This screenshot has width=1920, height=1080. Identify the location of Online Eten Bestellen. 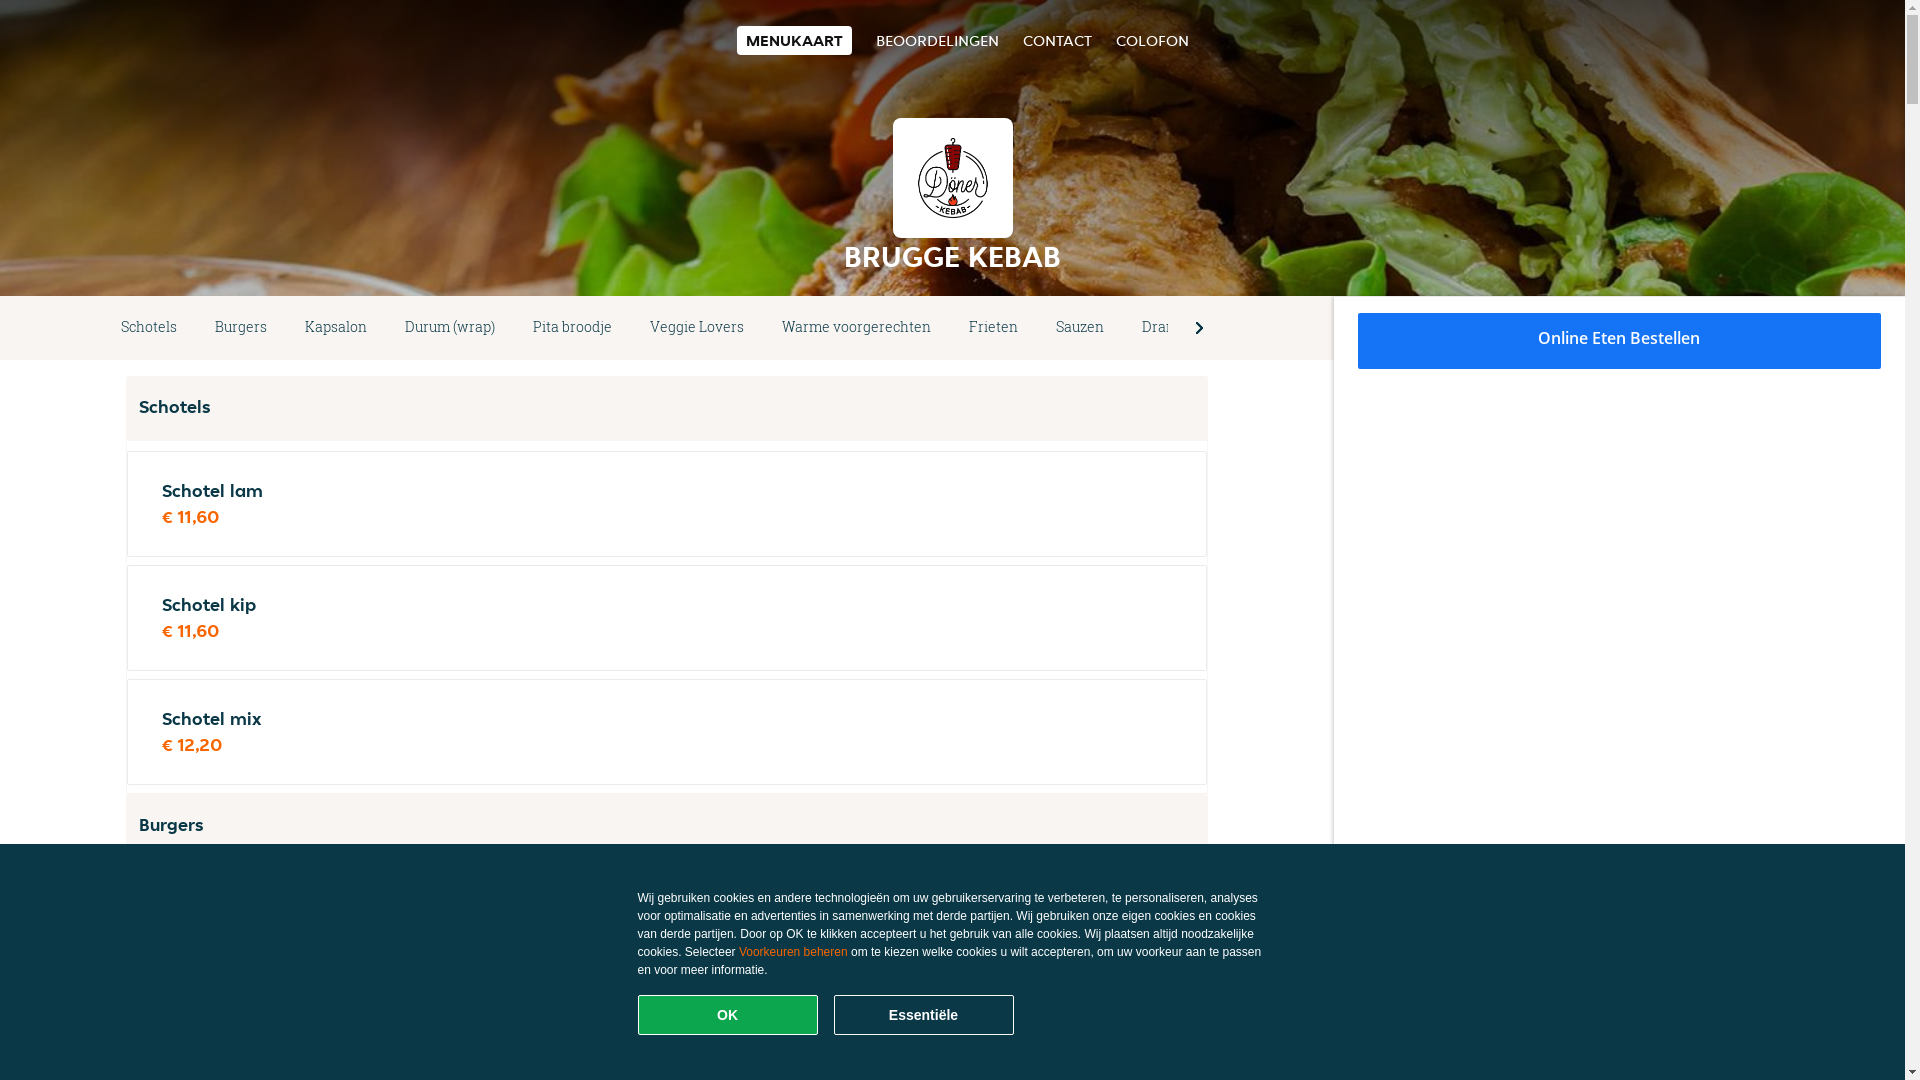
(1620, 341).